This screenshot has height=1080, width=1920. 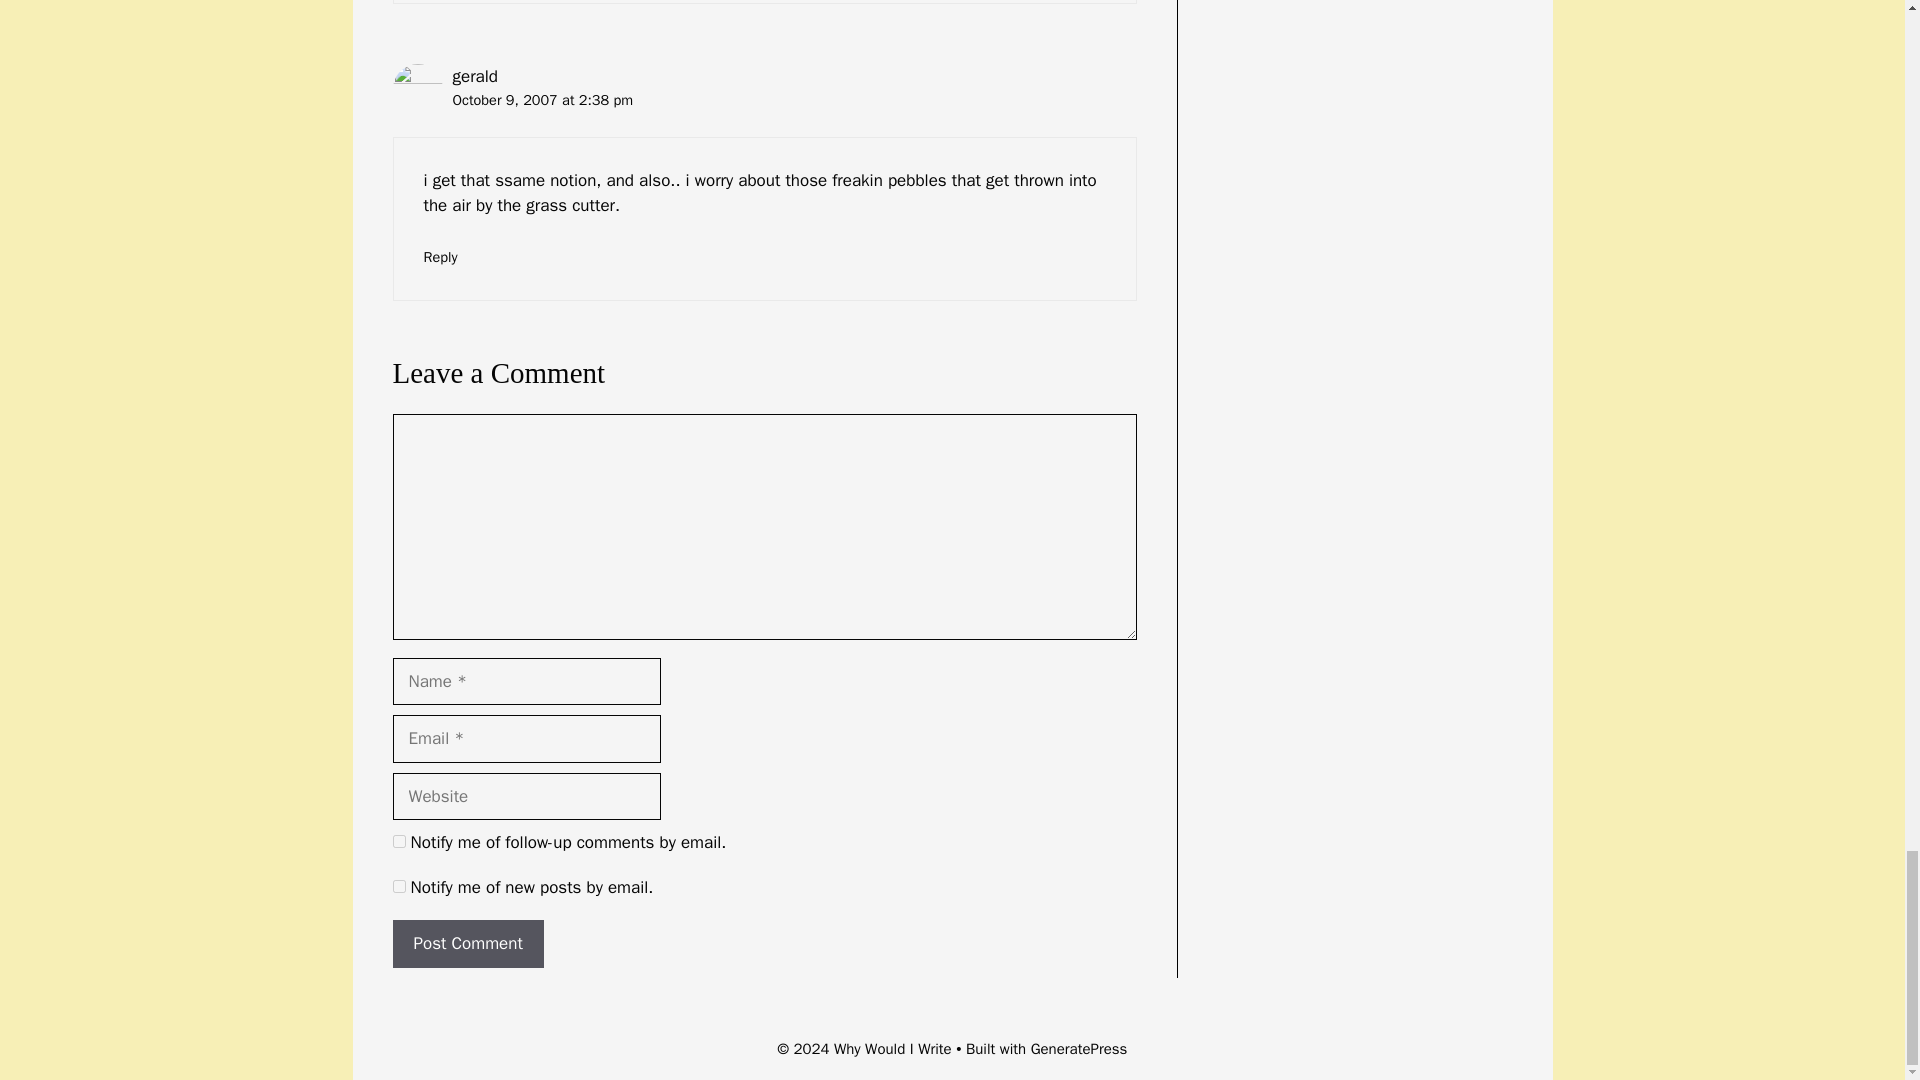 What do you see at coordinates (467, 944) in the screenshot?
I see `Post Comment` at bounding box center [467, 944].